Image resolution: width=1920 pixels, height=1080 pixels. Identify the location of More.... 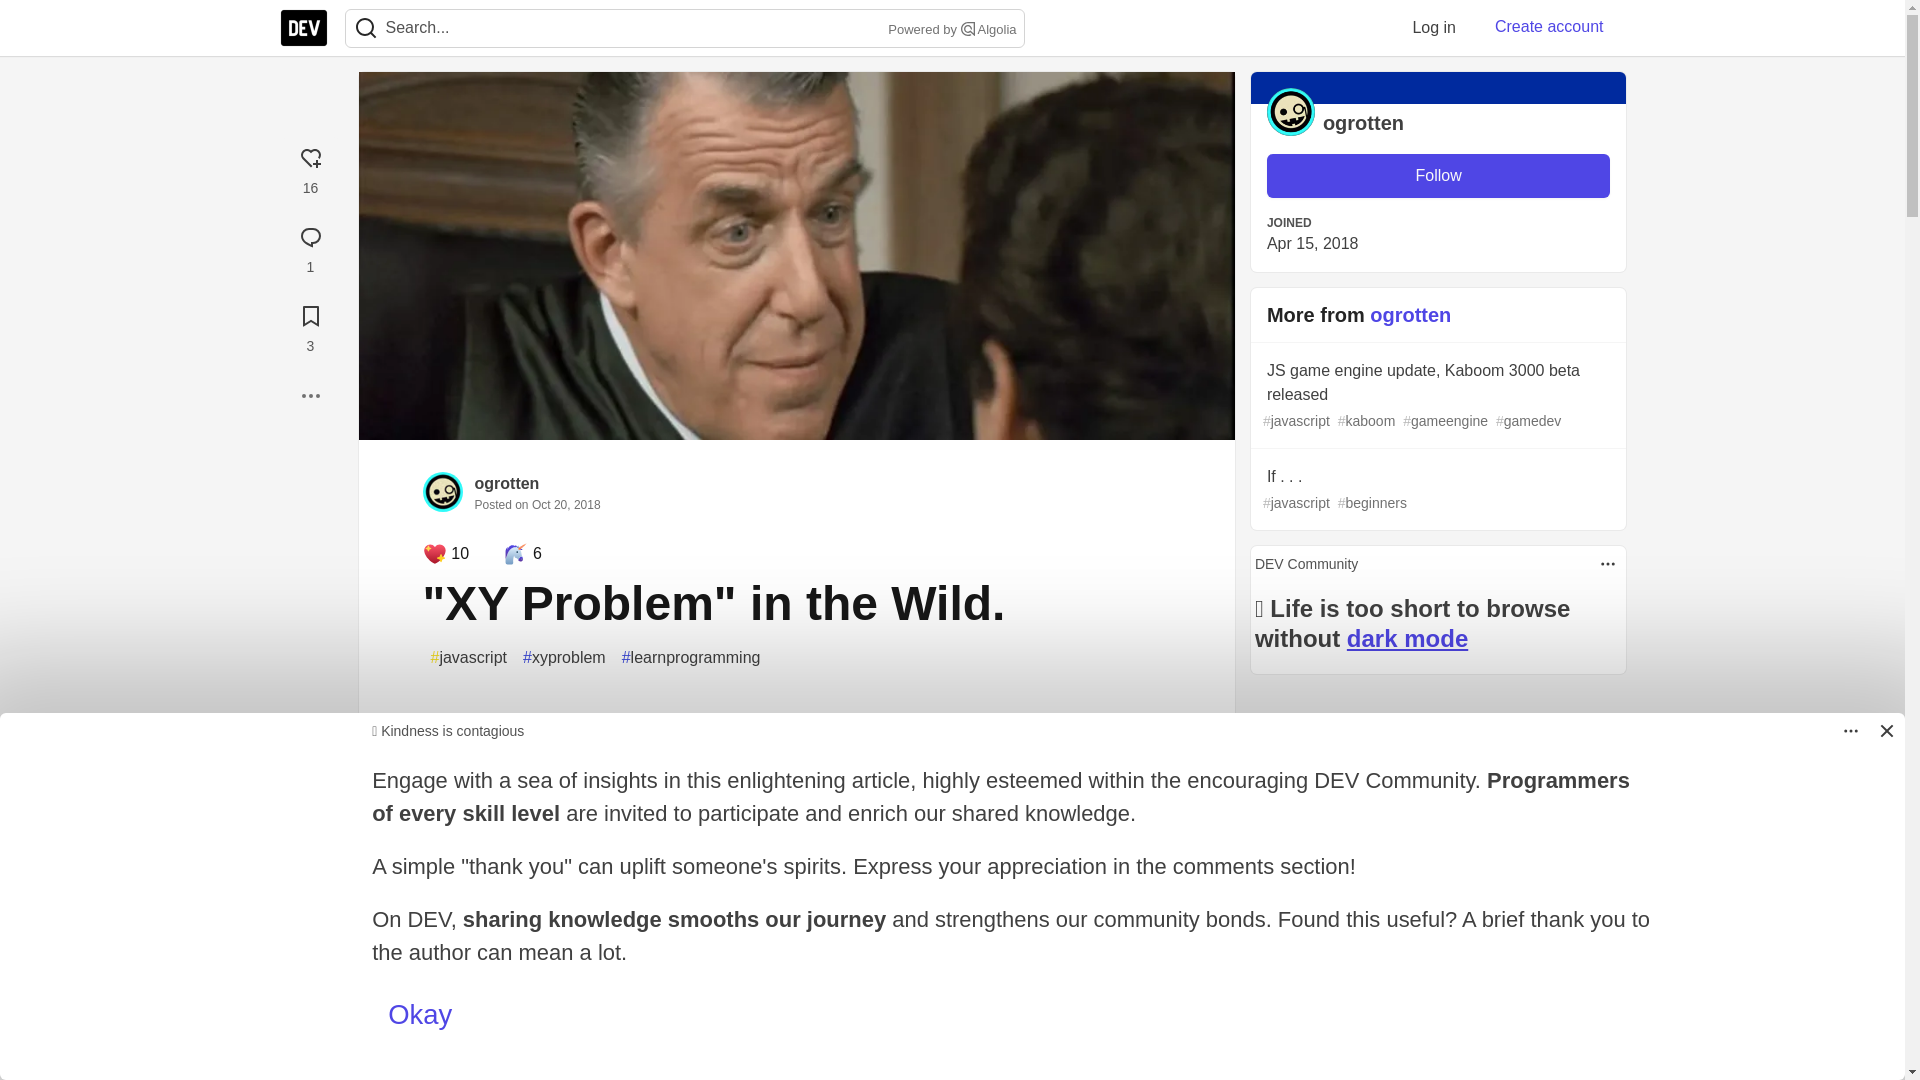
(310, 396).